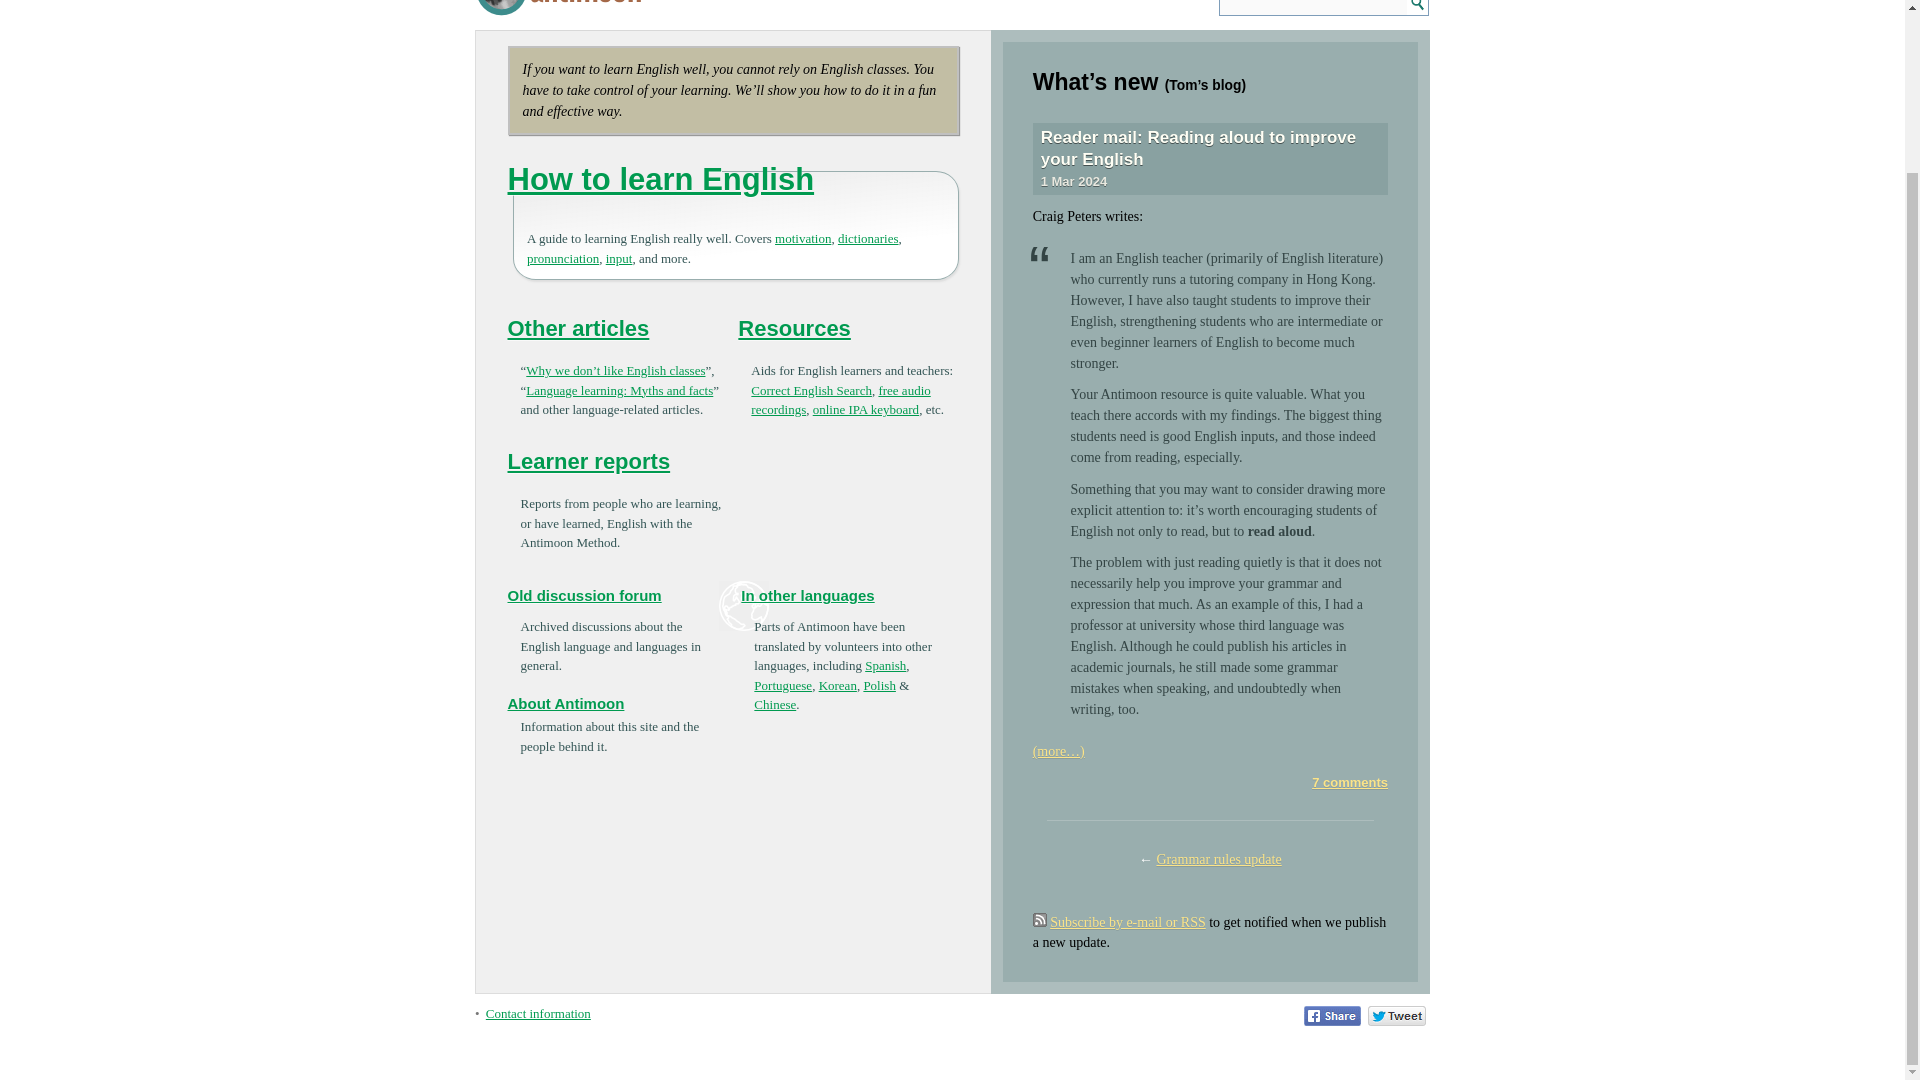 This screenshot has width=1920, height=1080. I want to click on Share this page on Facebook, so click(1332, 1016).